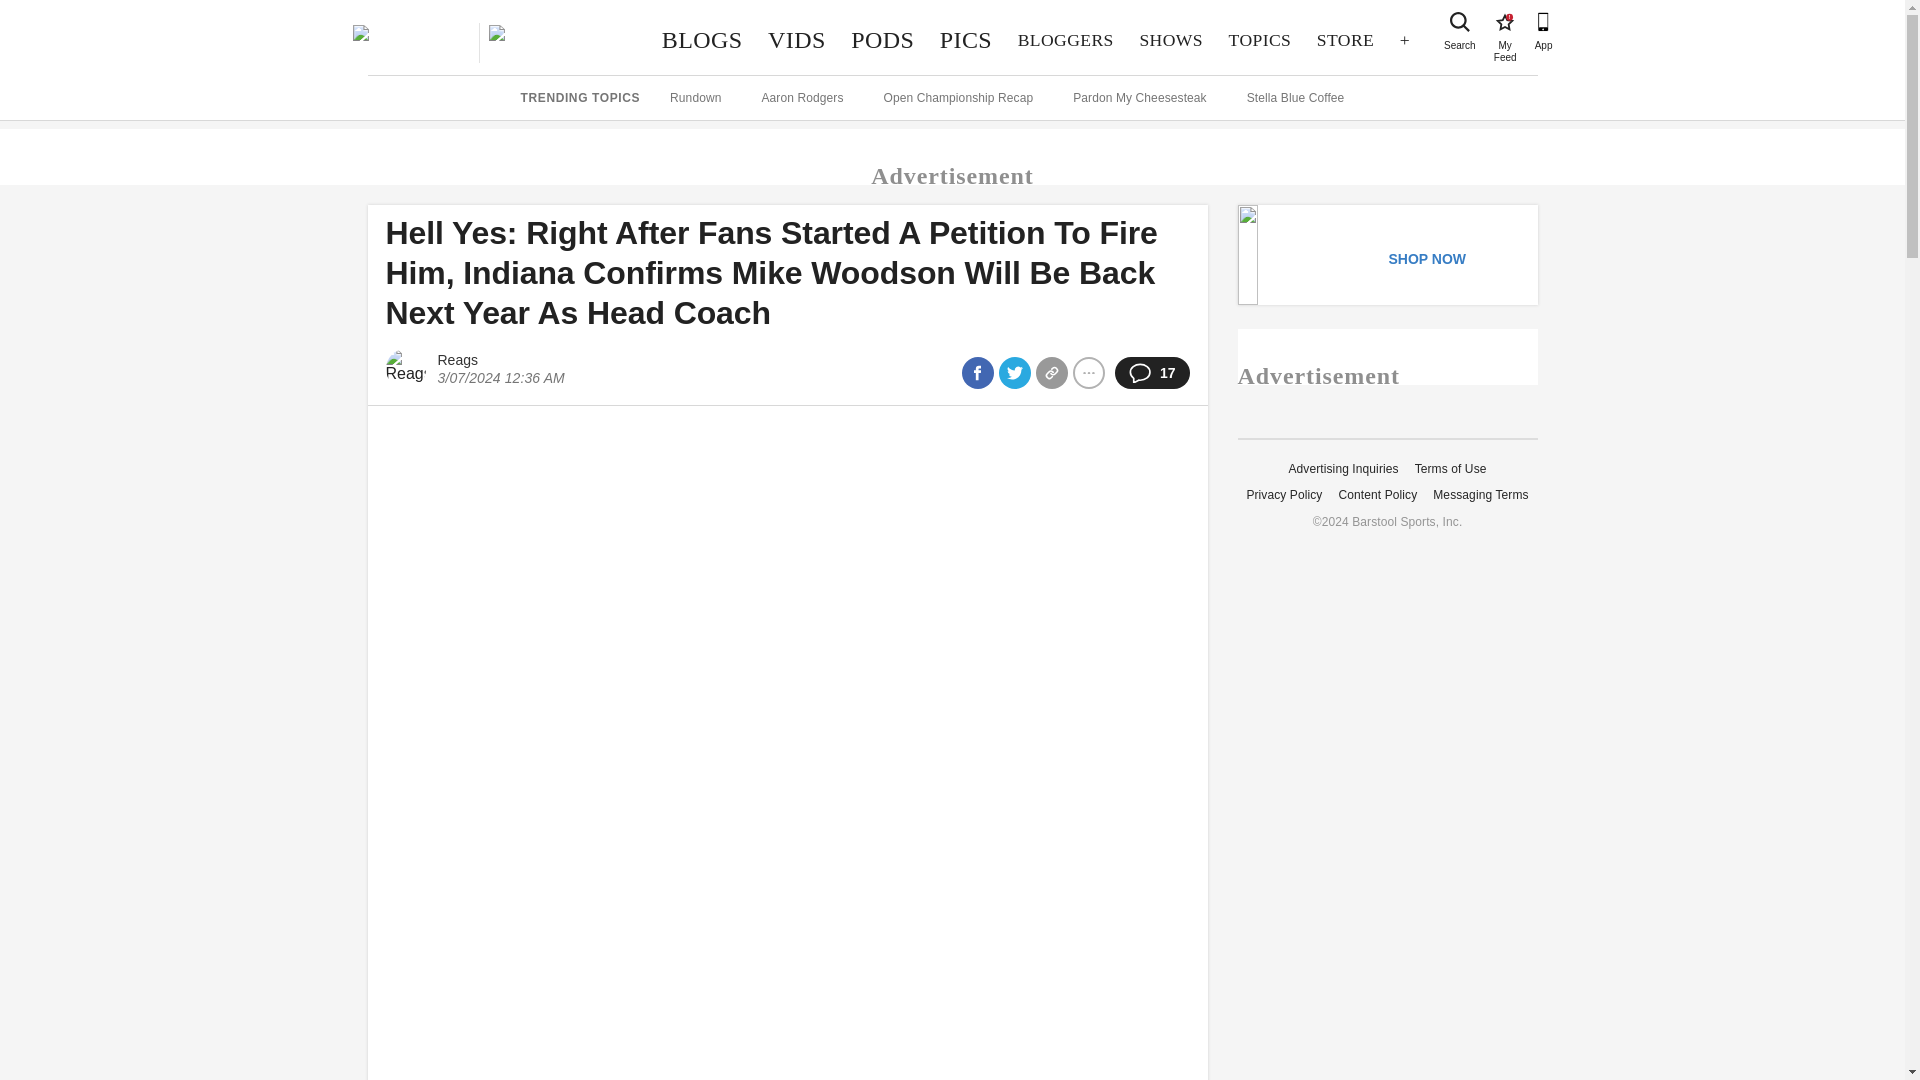 Image resolution: width=1920 pixels, height=1080 pixels. I want to click on BLOGGERS, so click(1066, 40).